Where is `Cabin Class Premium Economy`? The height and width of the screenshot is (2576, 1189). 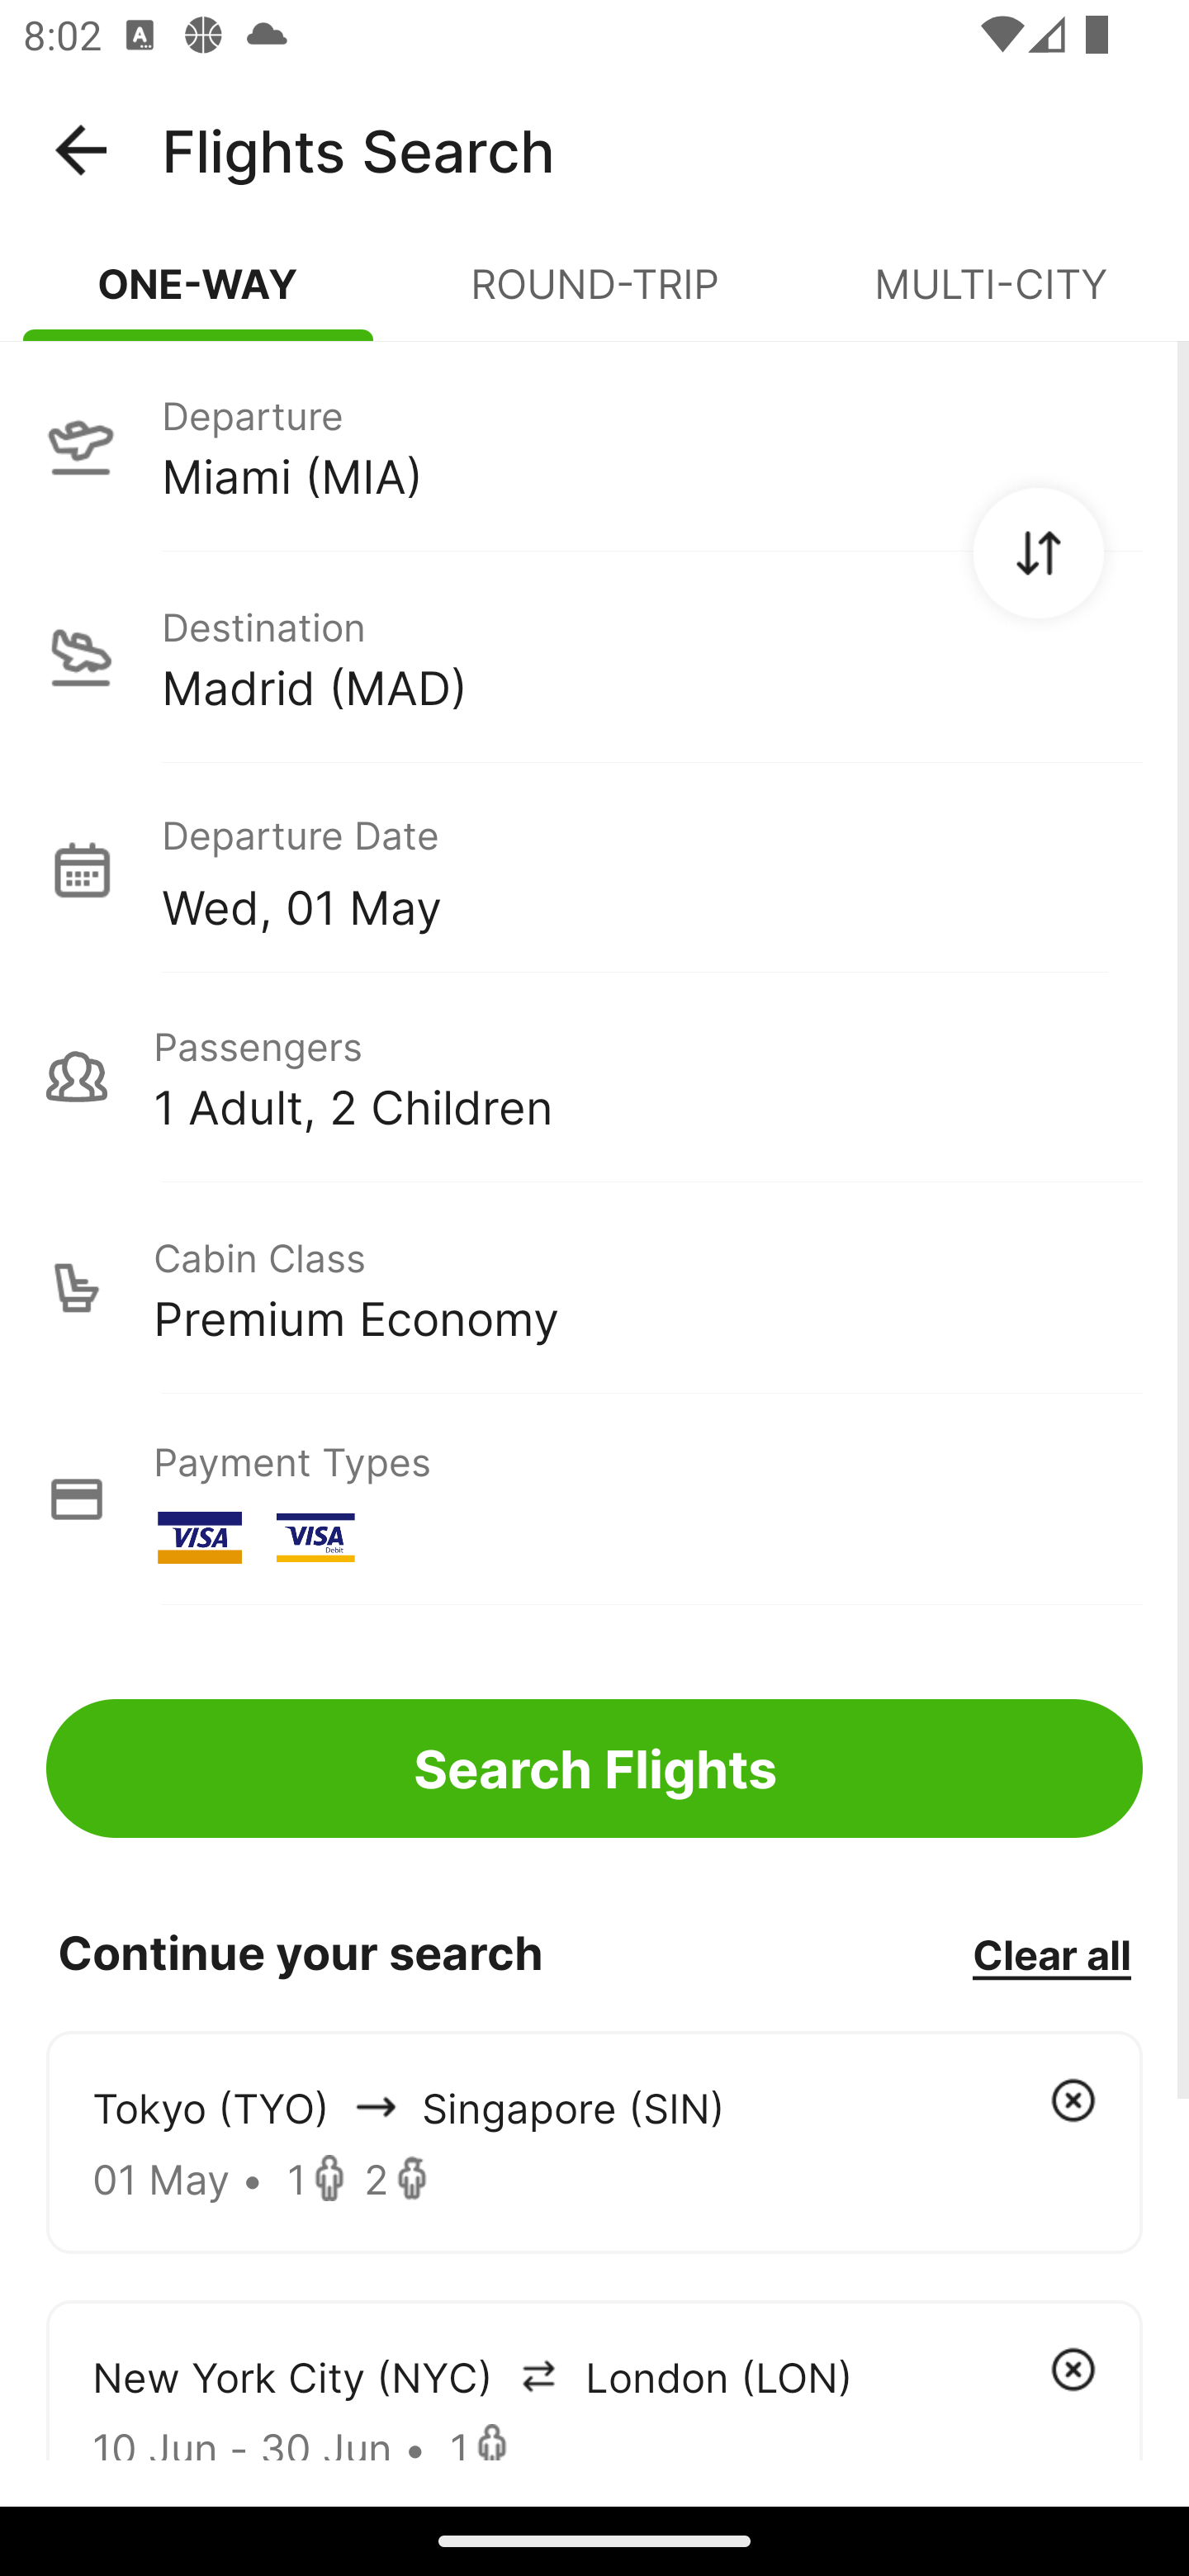 Cabin Class Premium Economy is located at coordinates (594, 1288).